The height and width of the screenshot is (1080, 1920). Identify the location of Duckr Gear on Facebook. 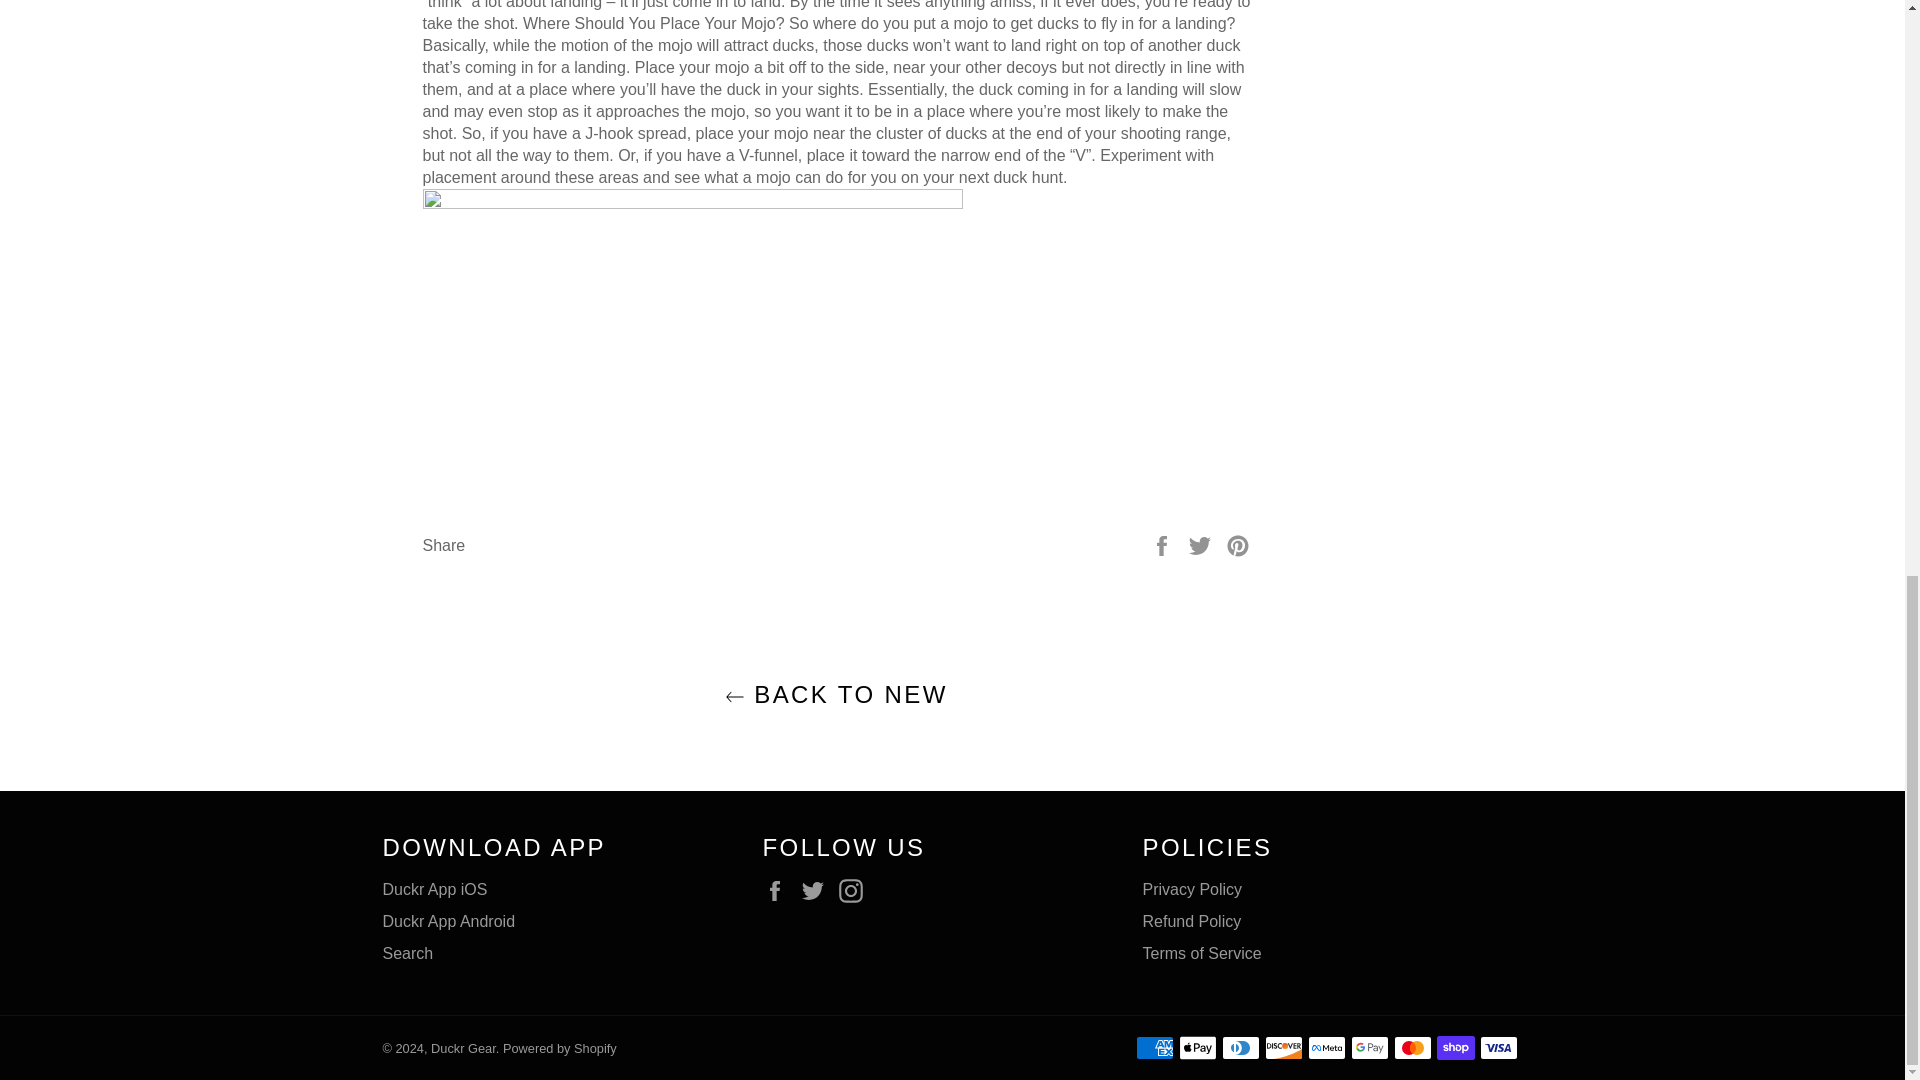
(779, 890).